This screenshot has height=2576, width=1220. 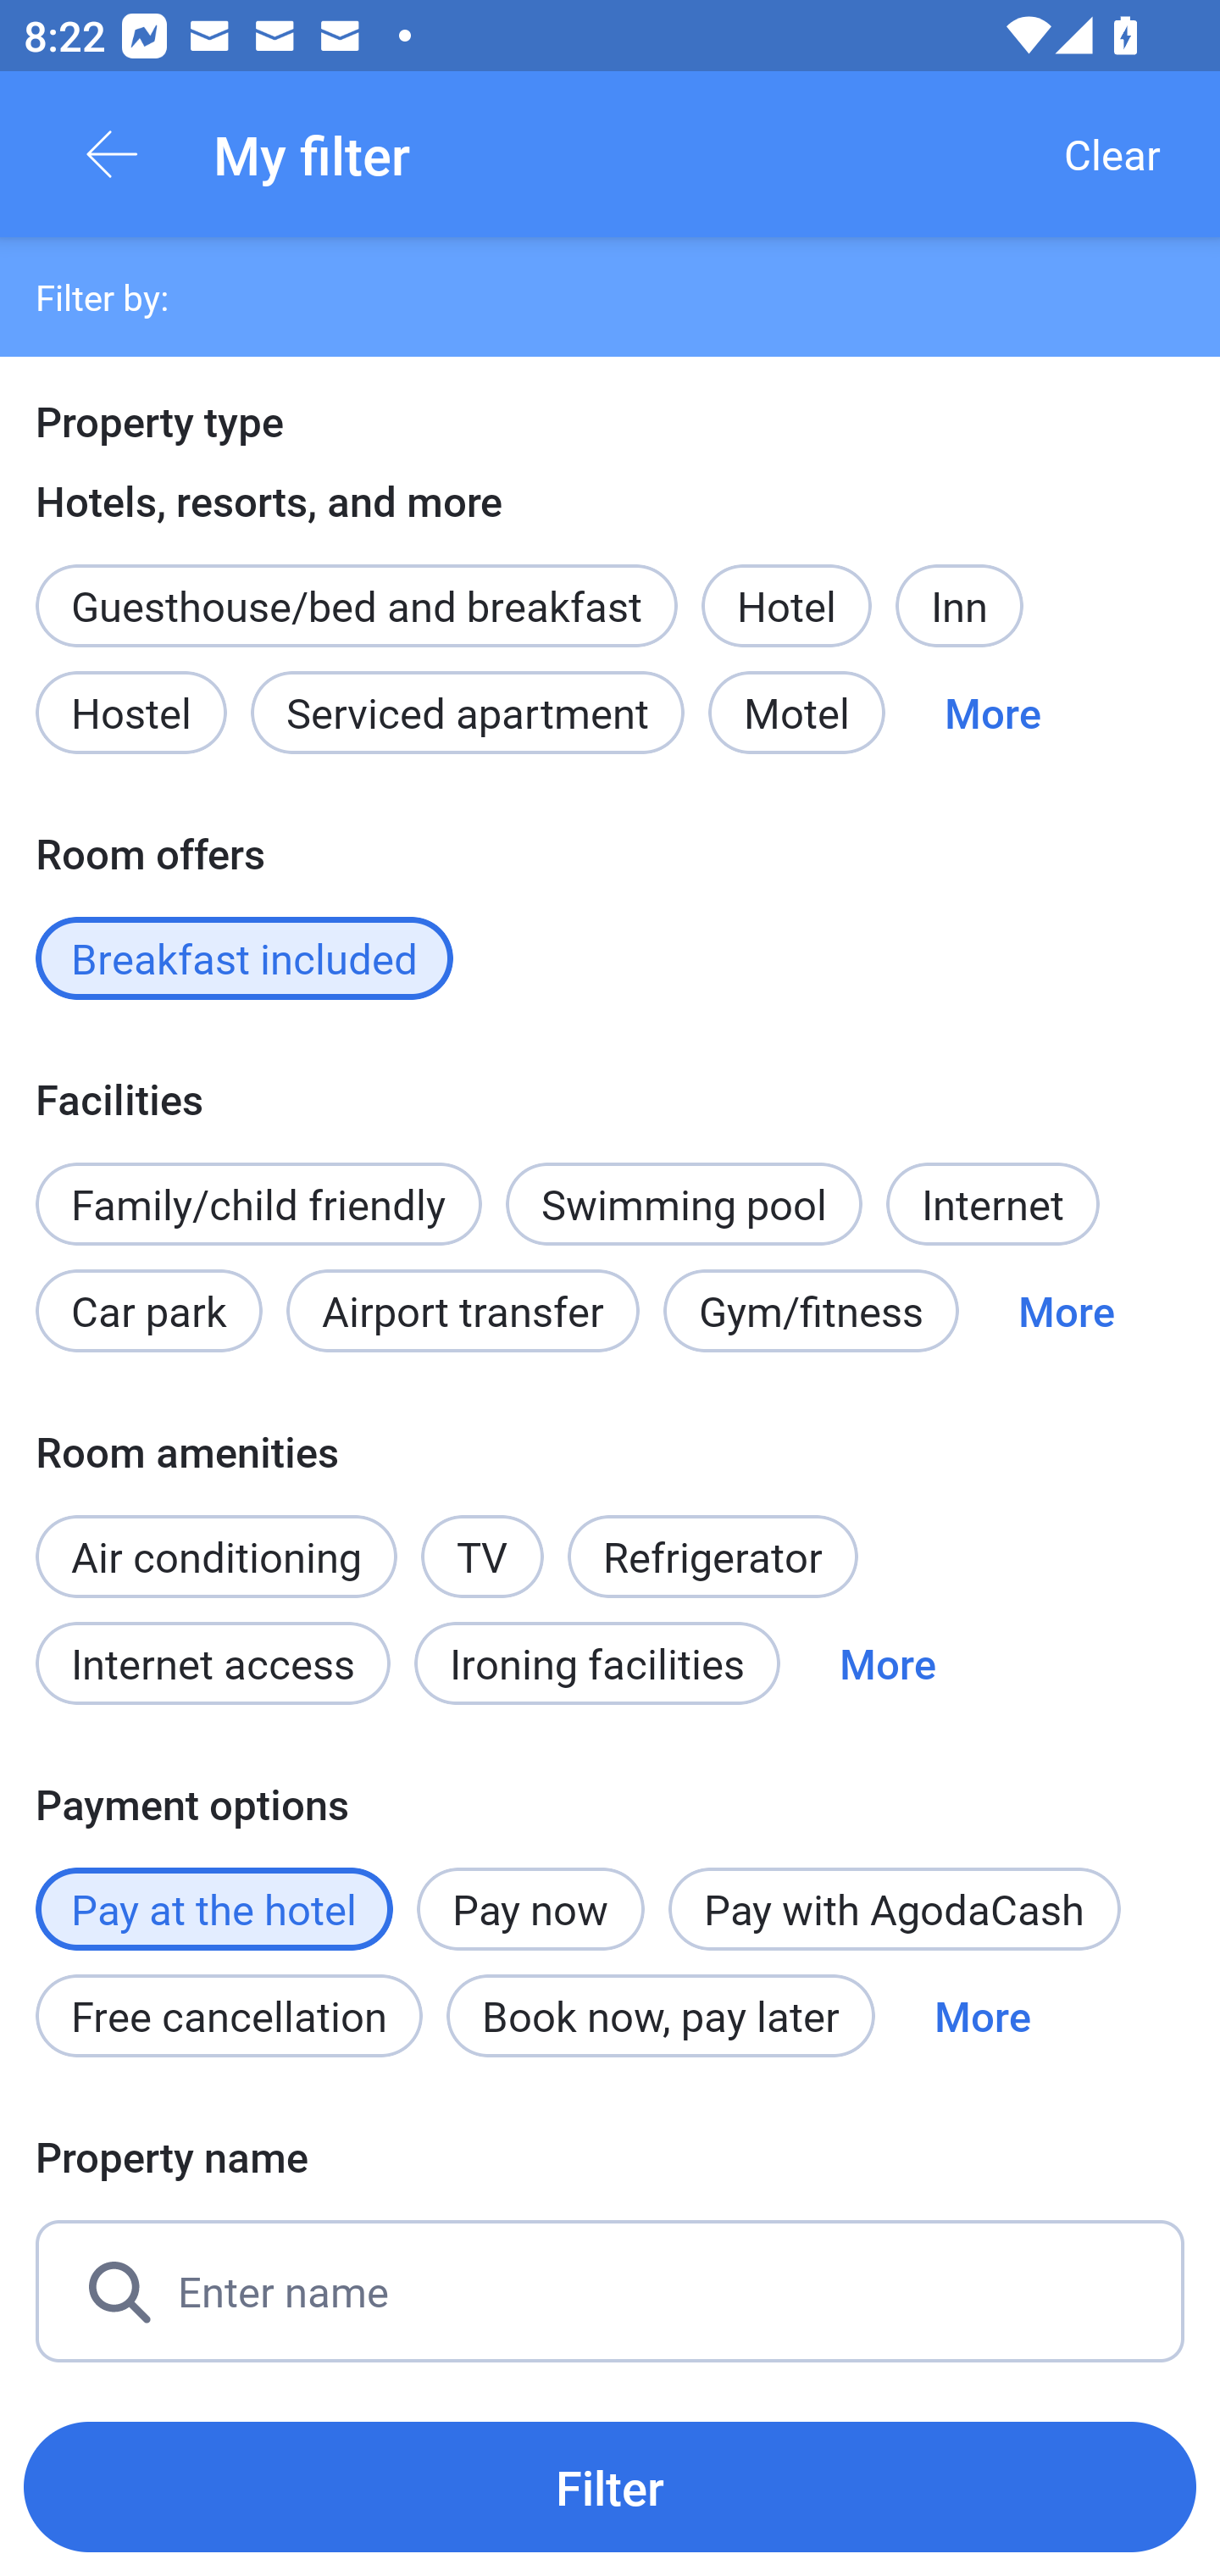 What do you see at coordinates (959, 607) in the screenshot?
I see `Inn` at bounding box center [959, 607].